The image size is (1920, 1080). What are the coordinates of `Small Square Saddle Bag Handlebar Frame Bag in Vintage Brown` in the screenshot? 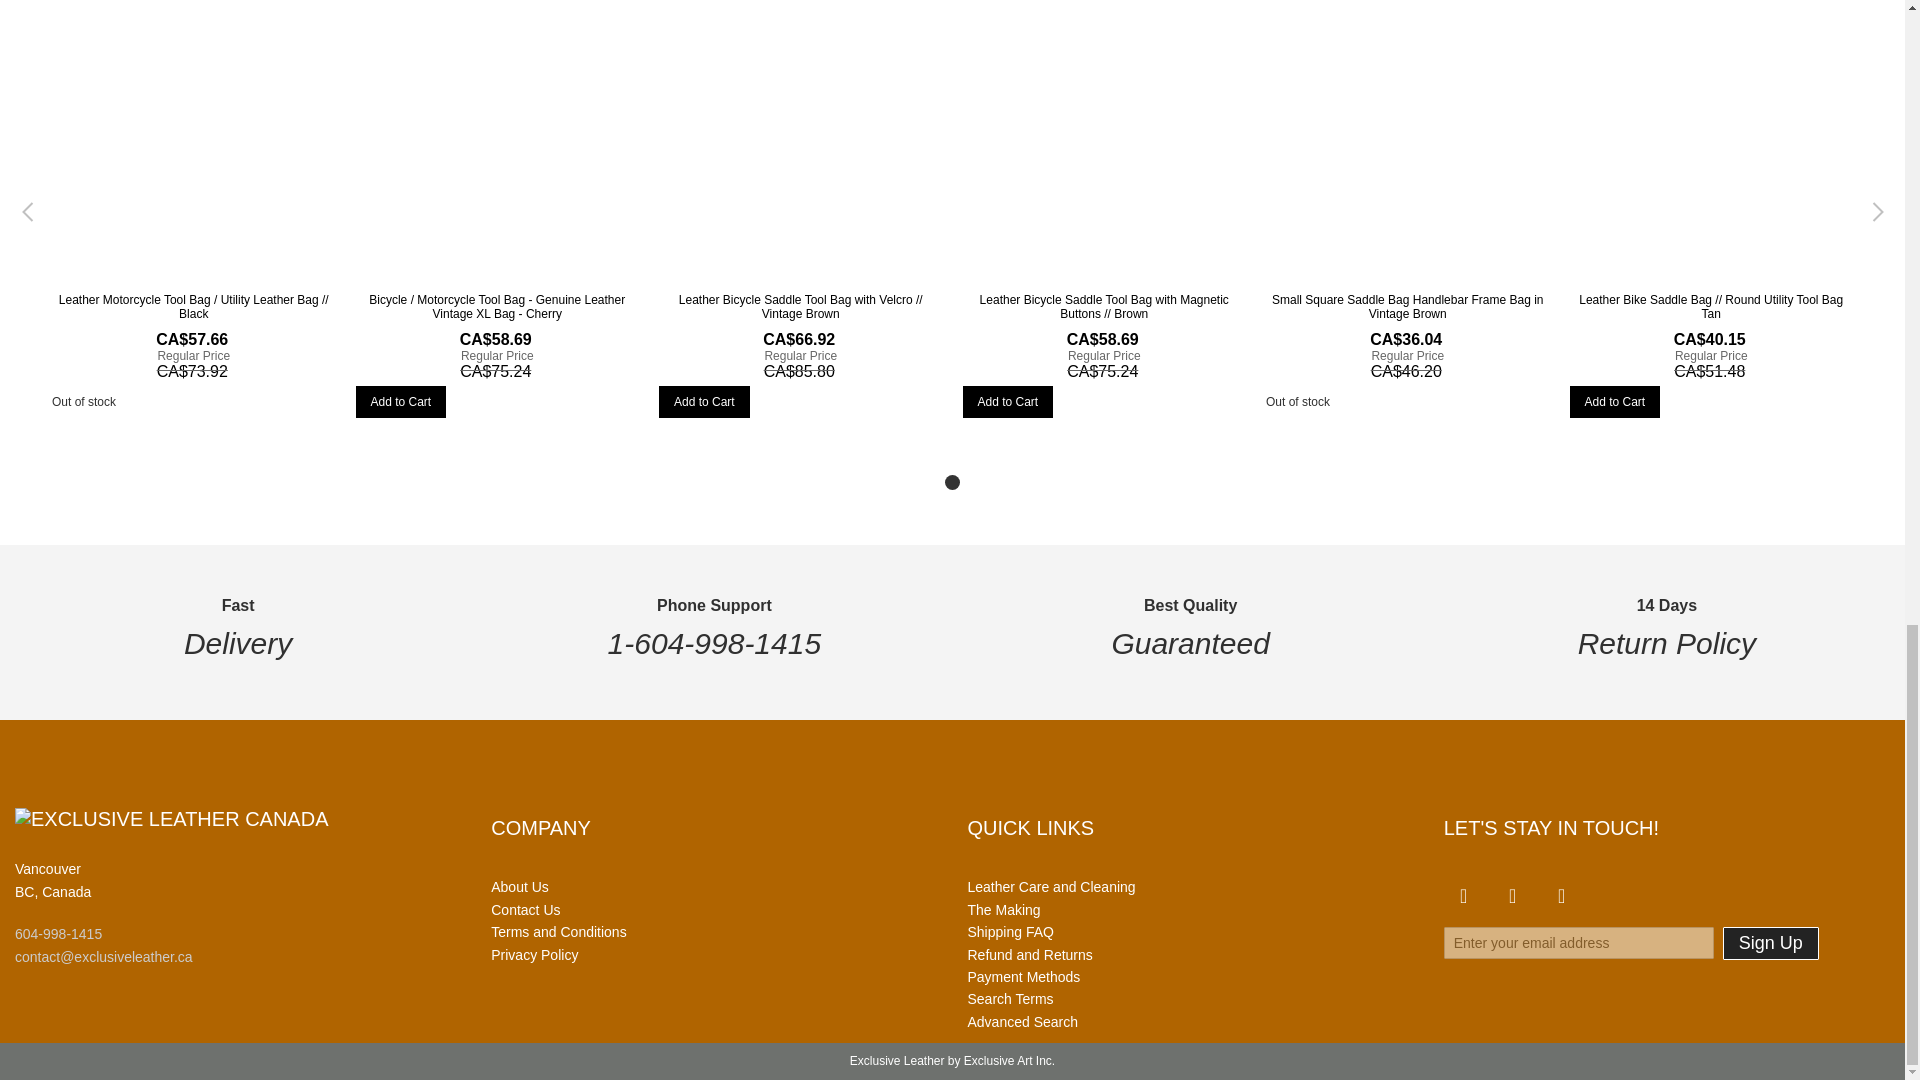 It's located at (1407, 305).